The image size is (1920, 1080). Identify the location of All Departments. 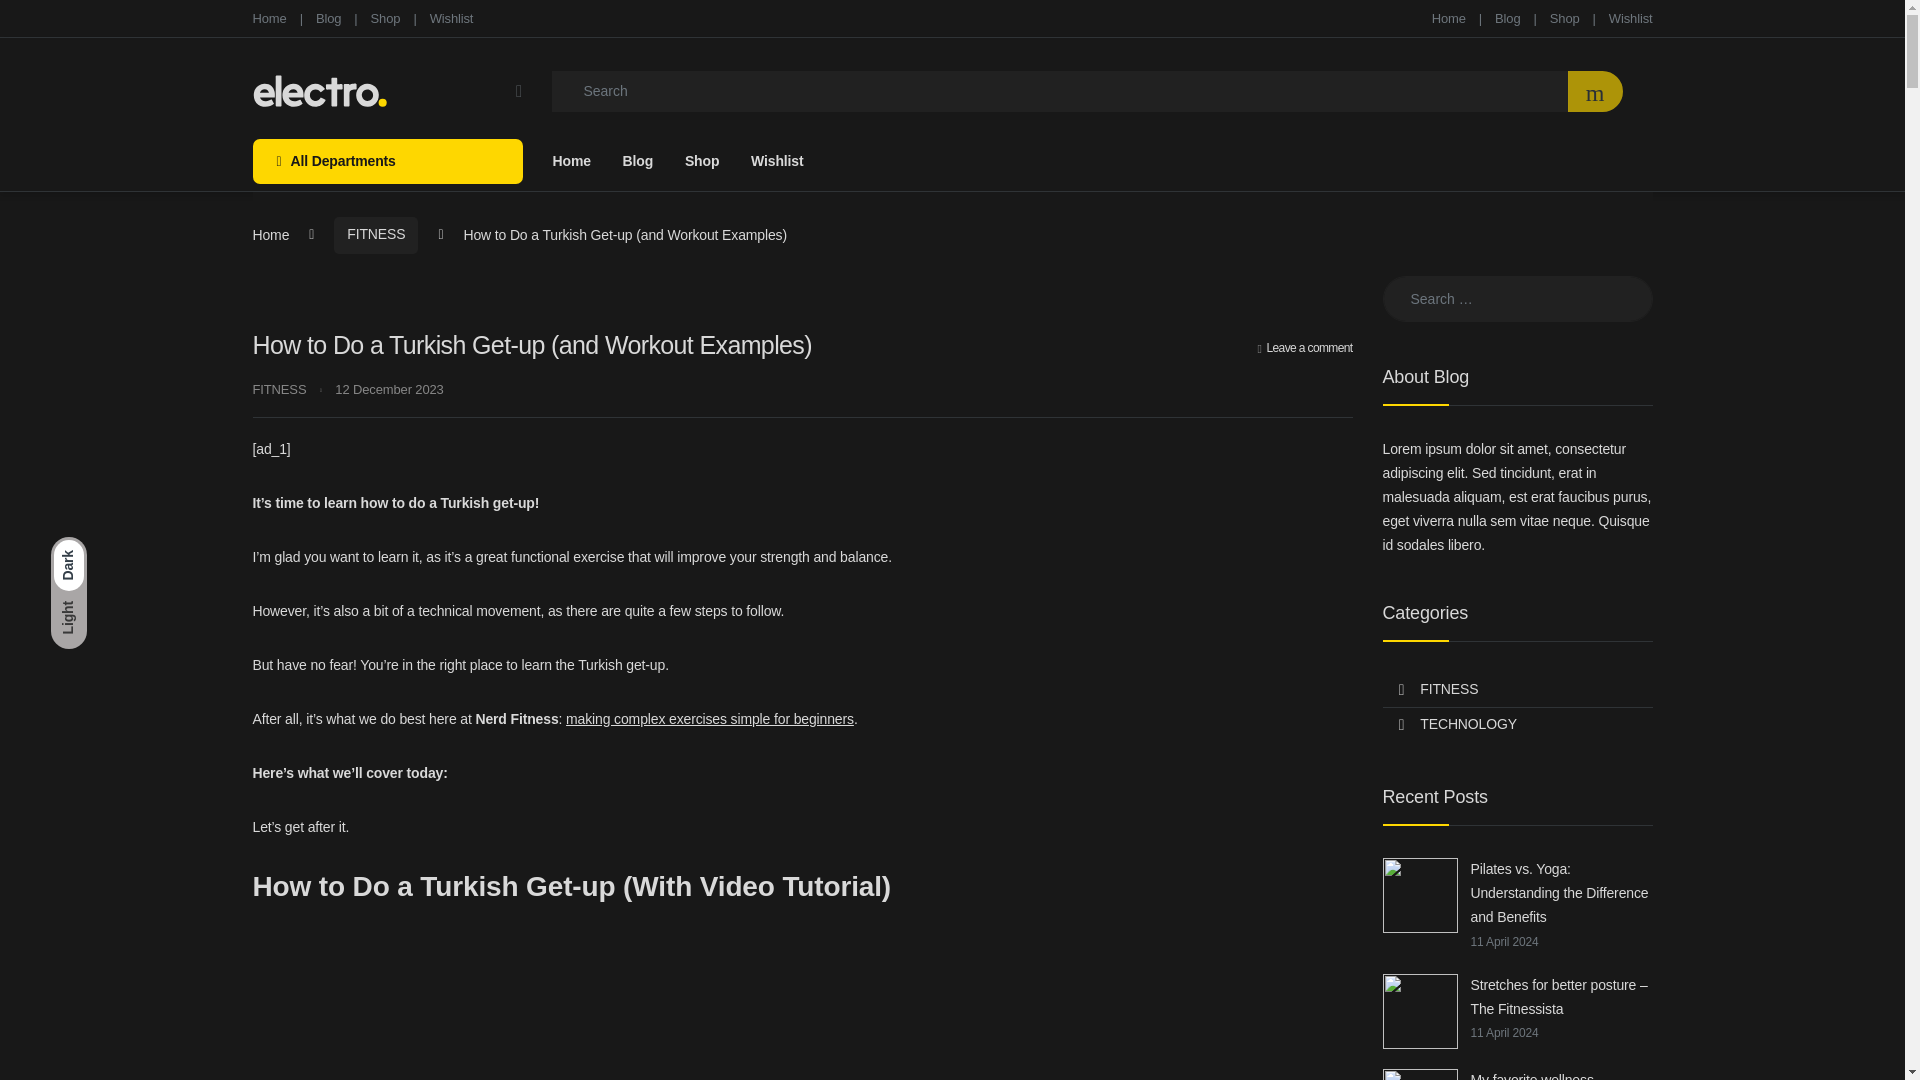
(386, 161).